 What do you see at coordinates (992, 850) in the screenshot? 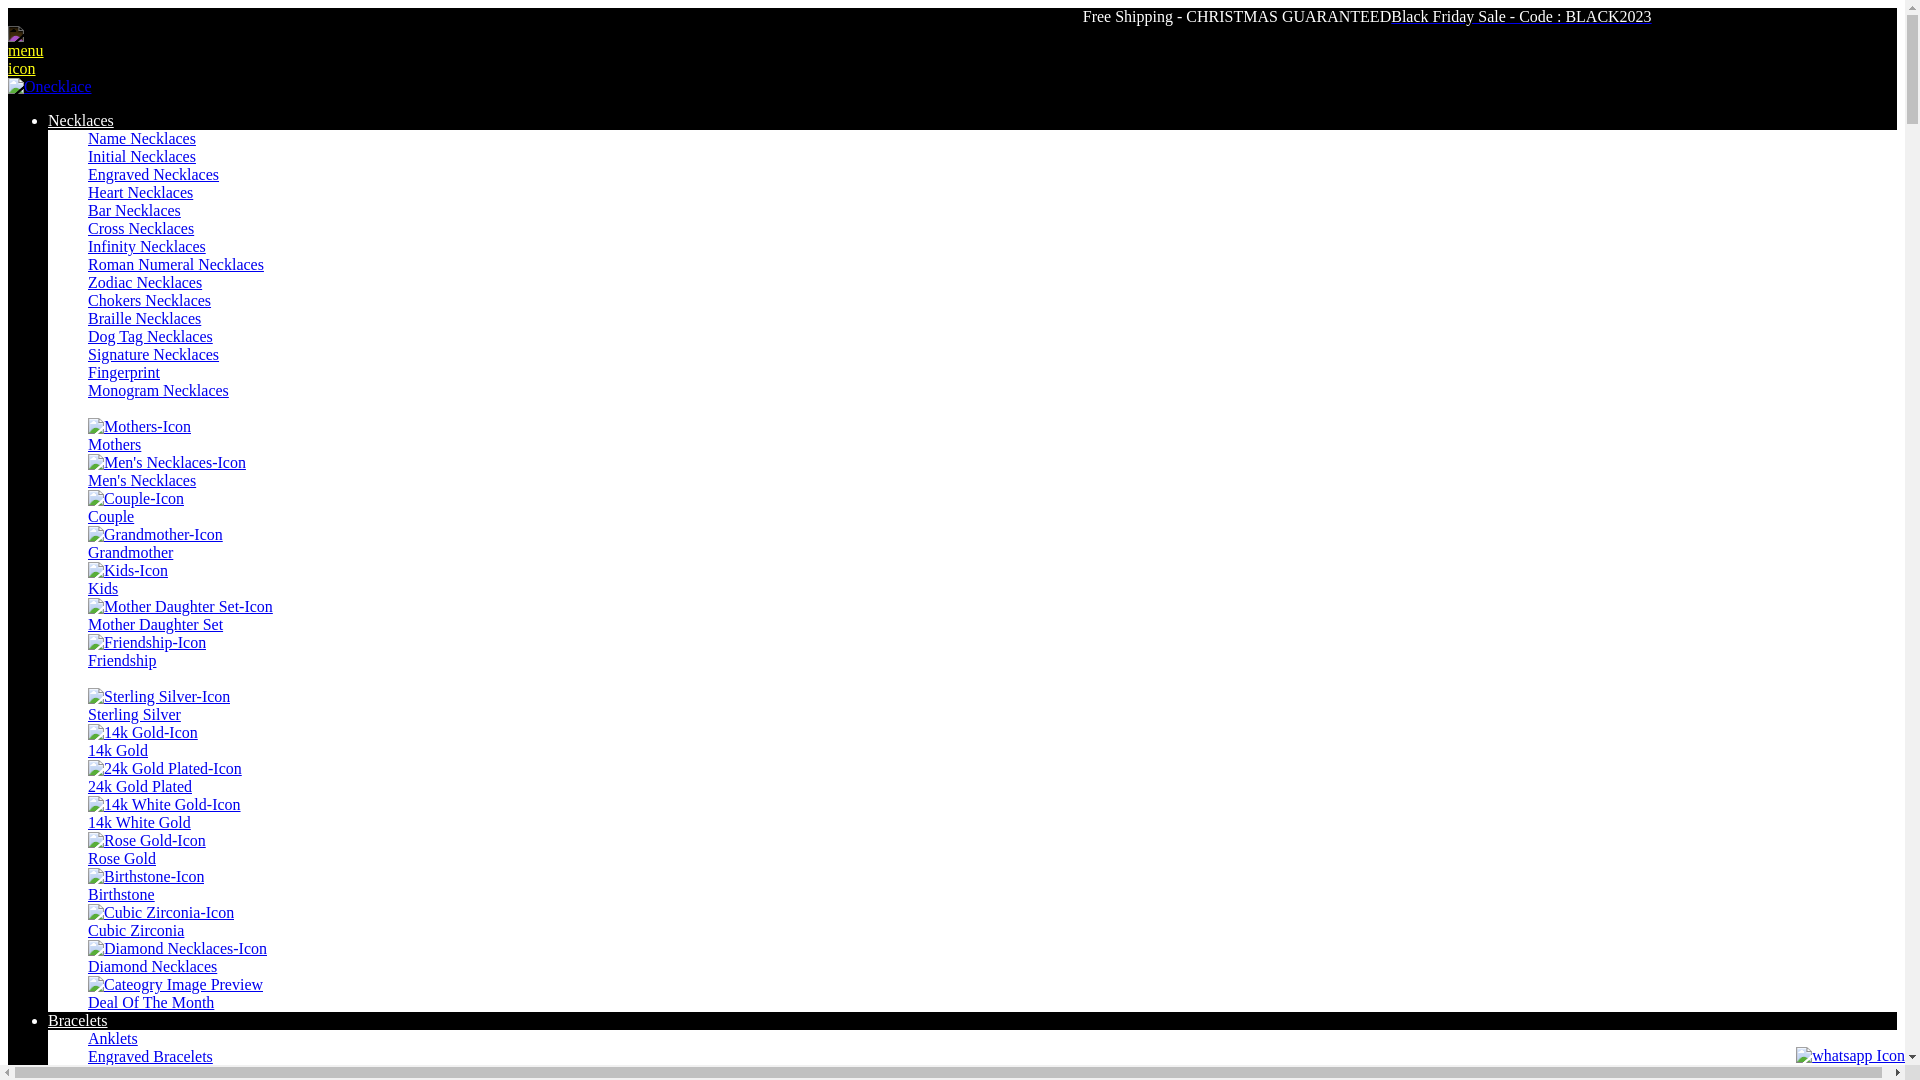
I see `Rose Gold` at bounding box center [992, 850].